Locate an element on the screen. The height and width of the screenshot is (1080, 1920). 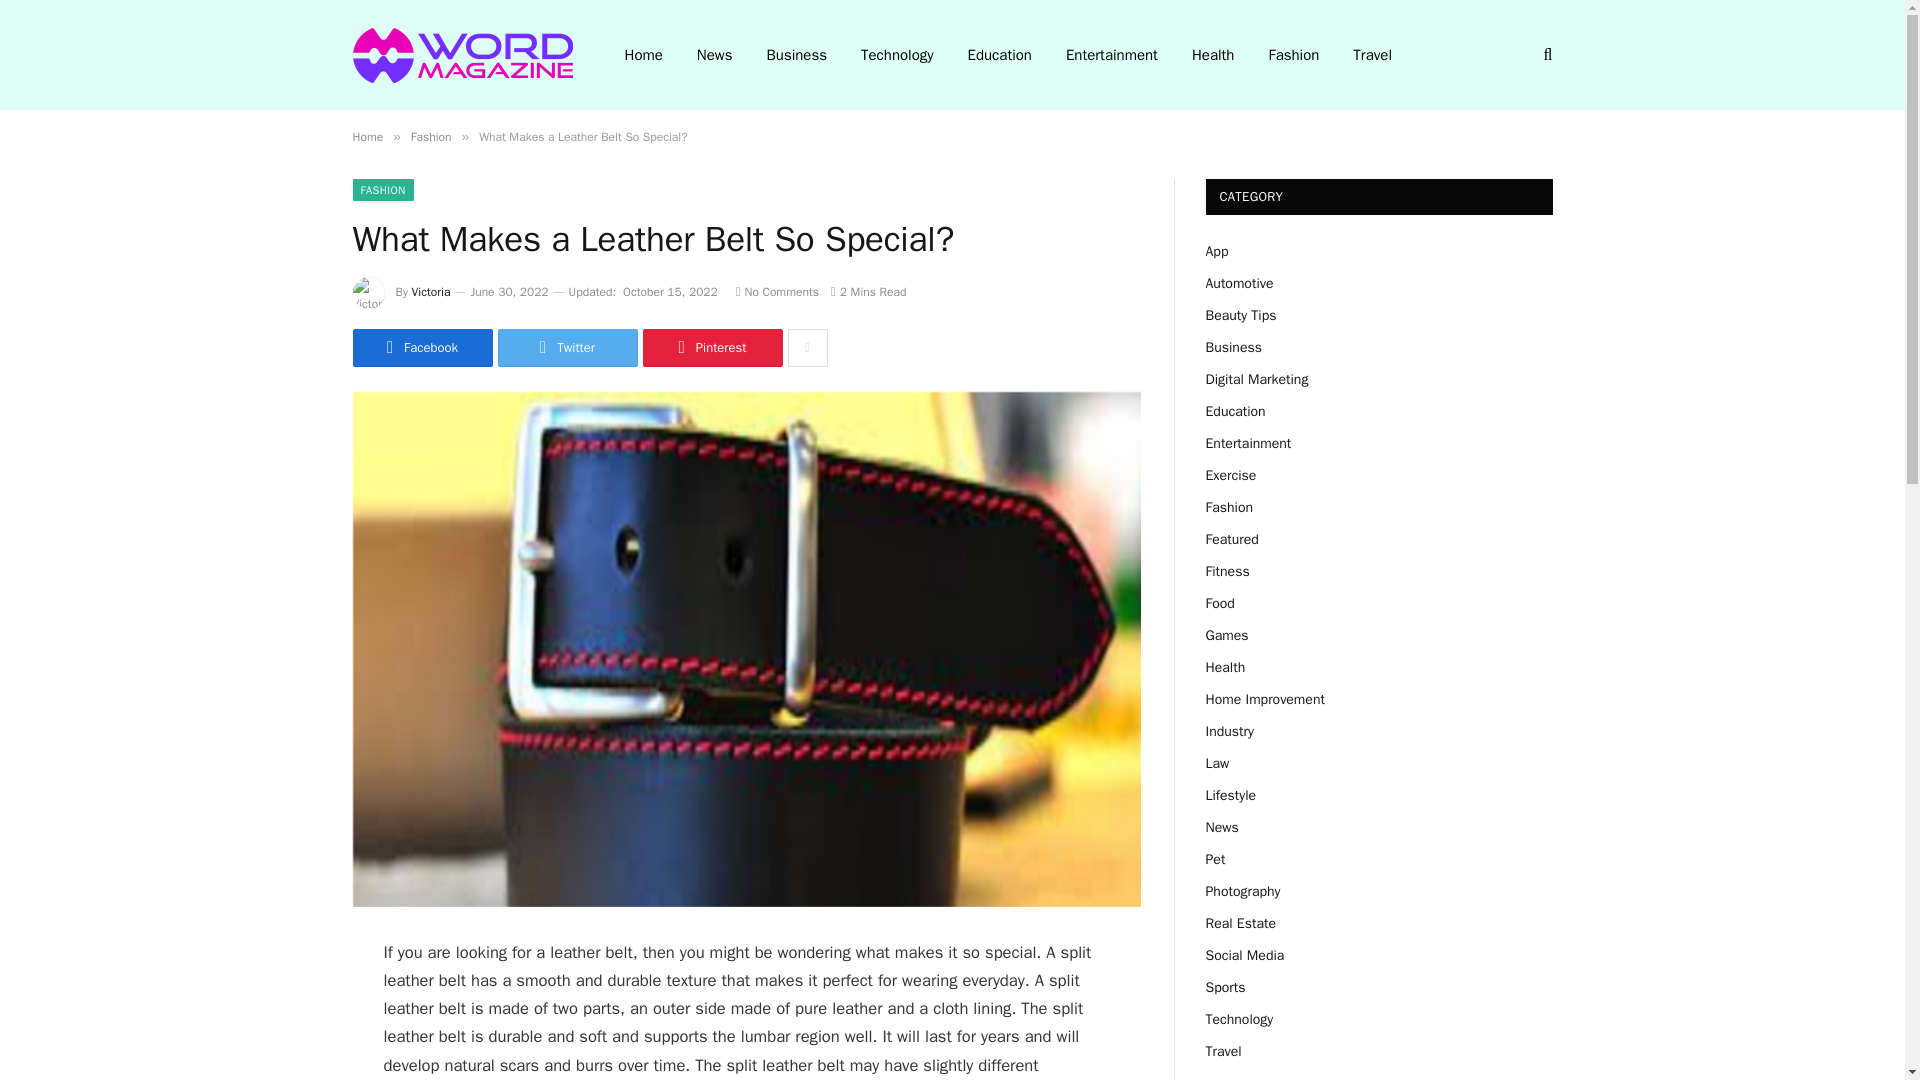
Twitter is located at coordinates (567, 348).